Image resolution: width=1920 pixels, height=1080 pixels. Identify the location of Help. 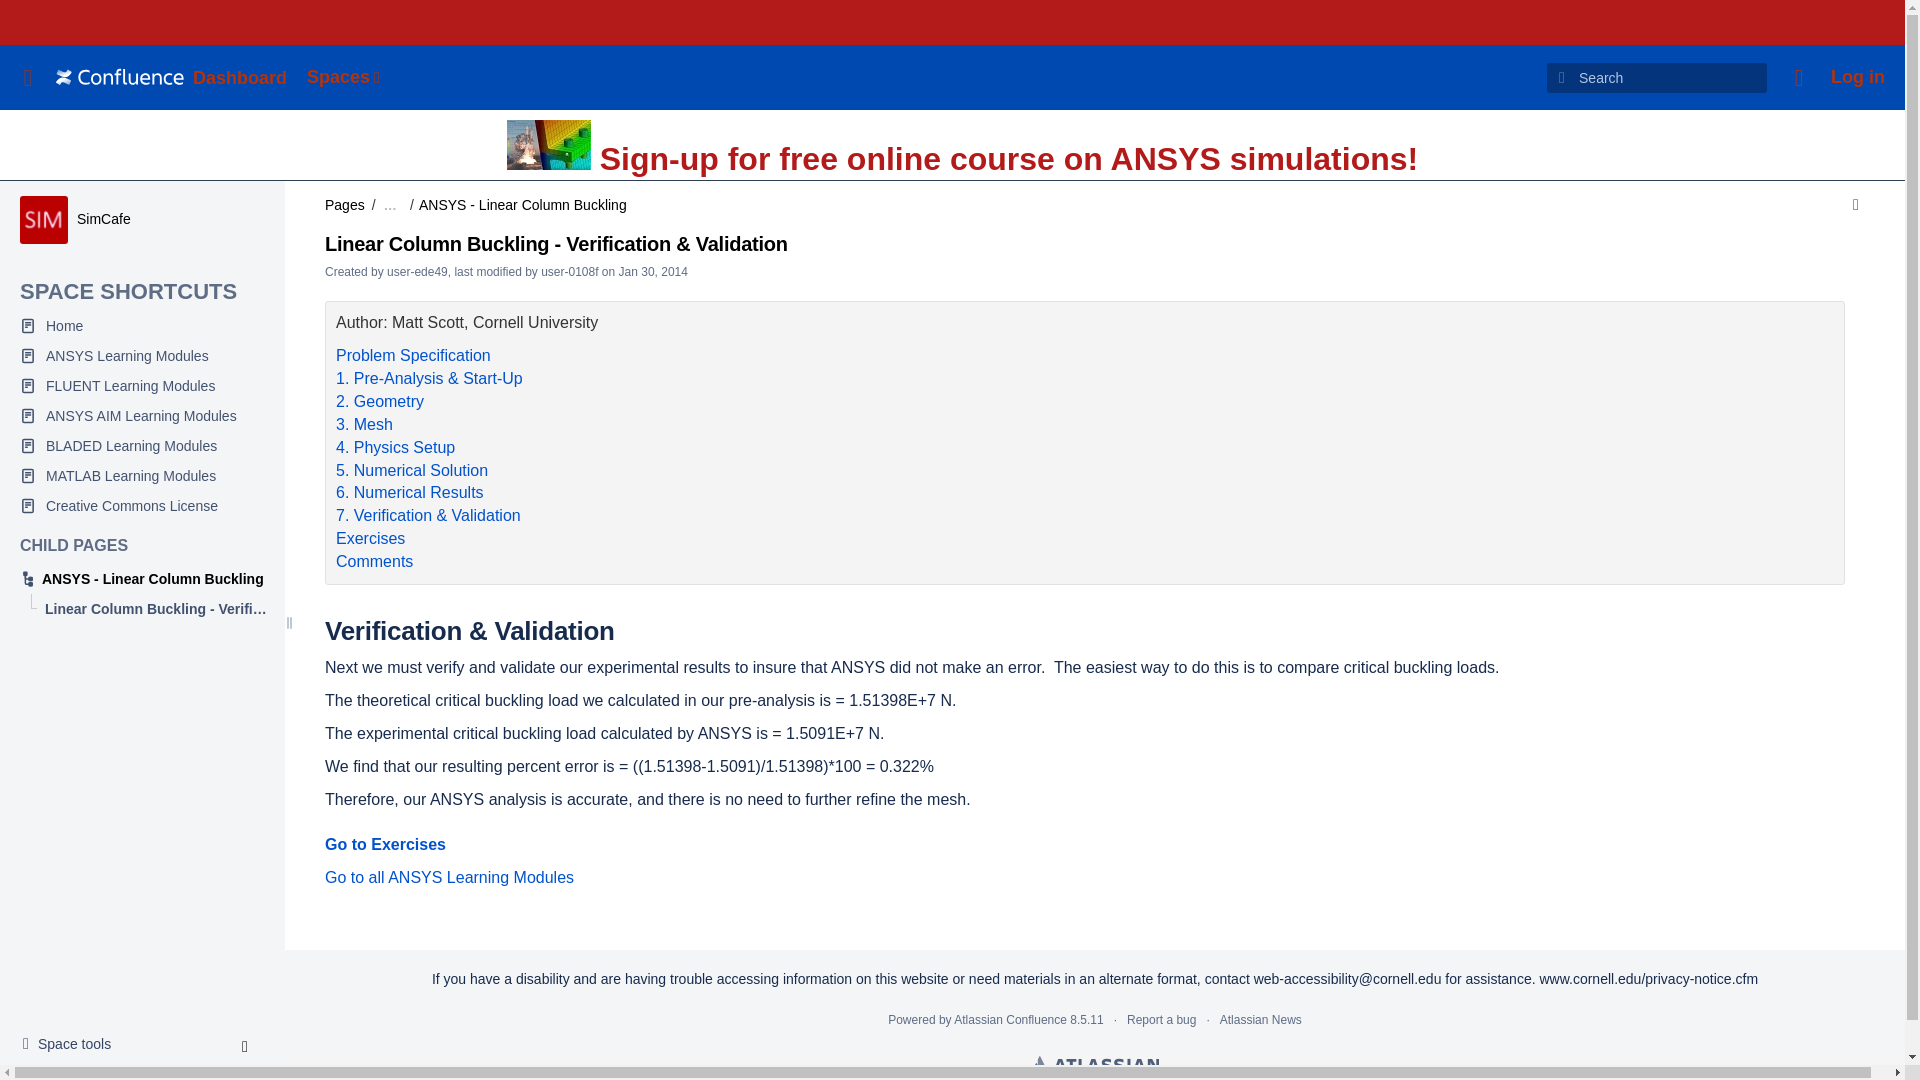
(1798, 78).